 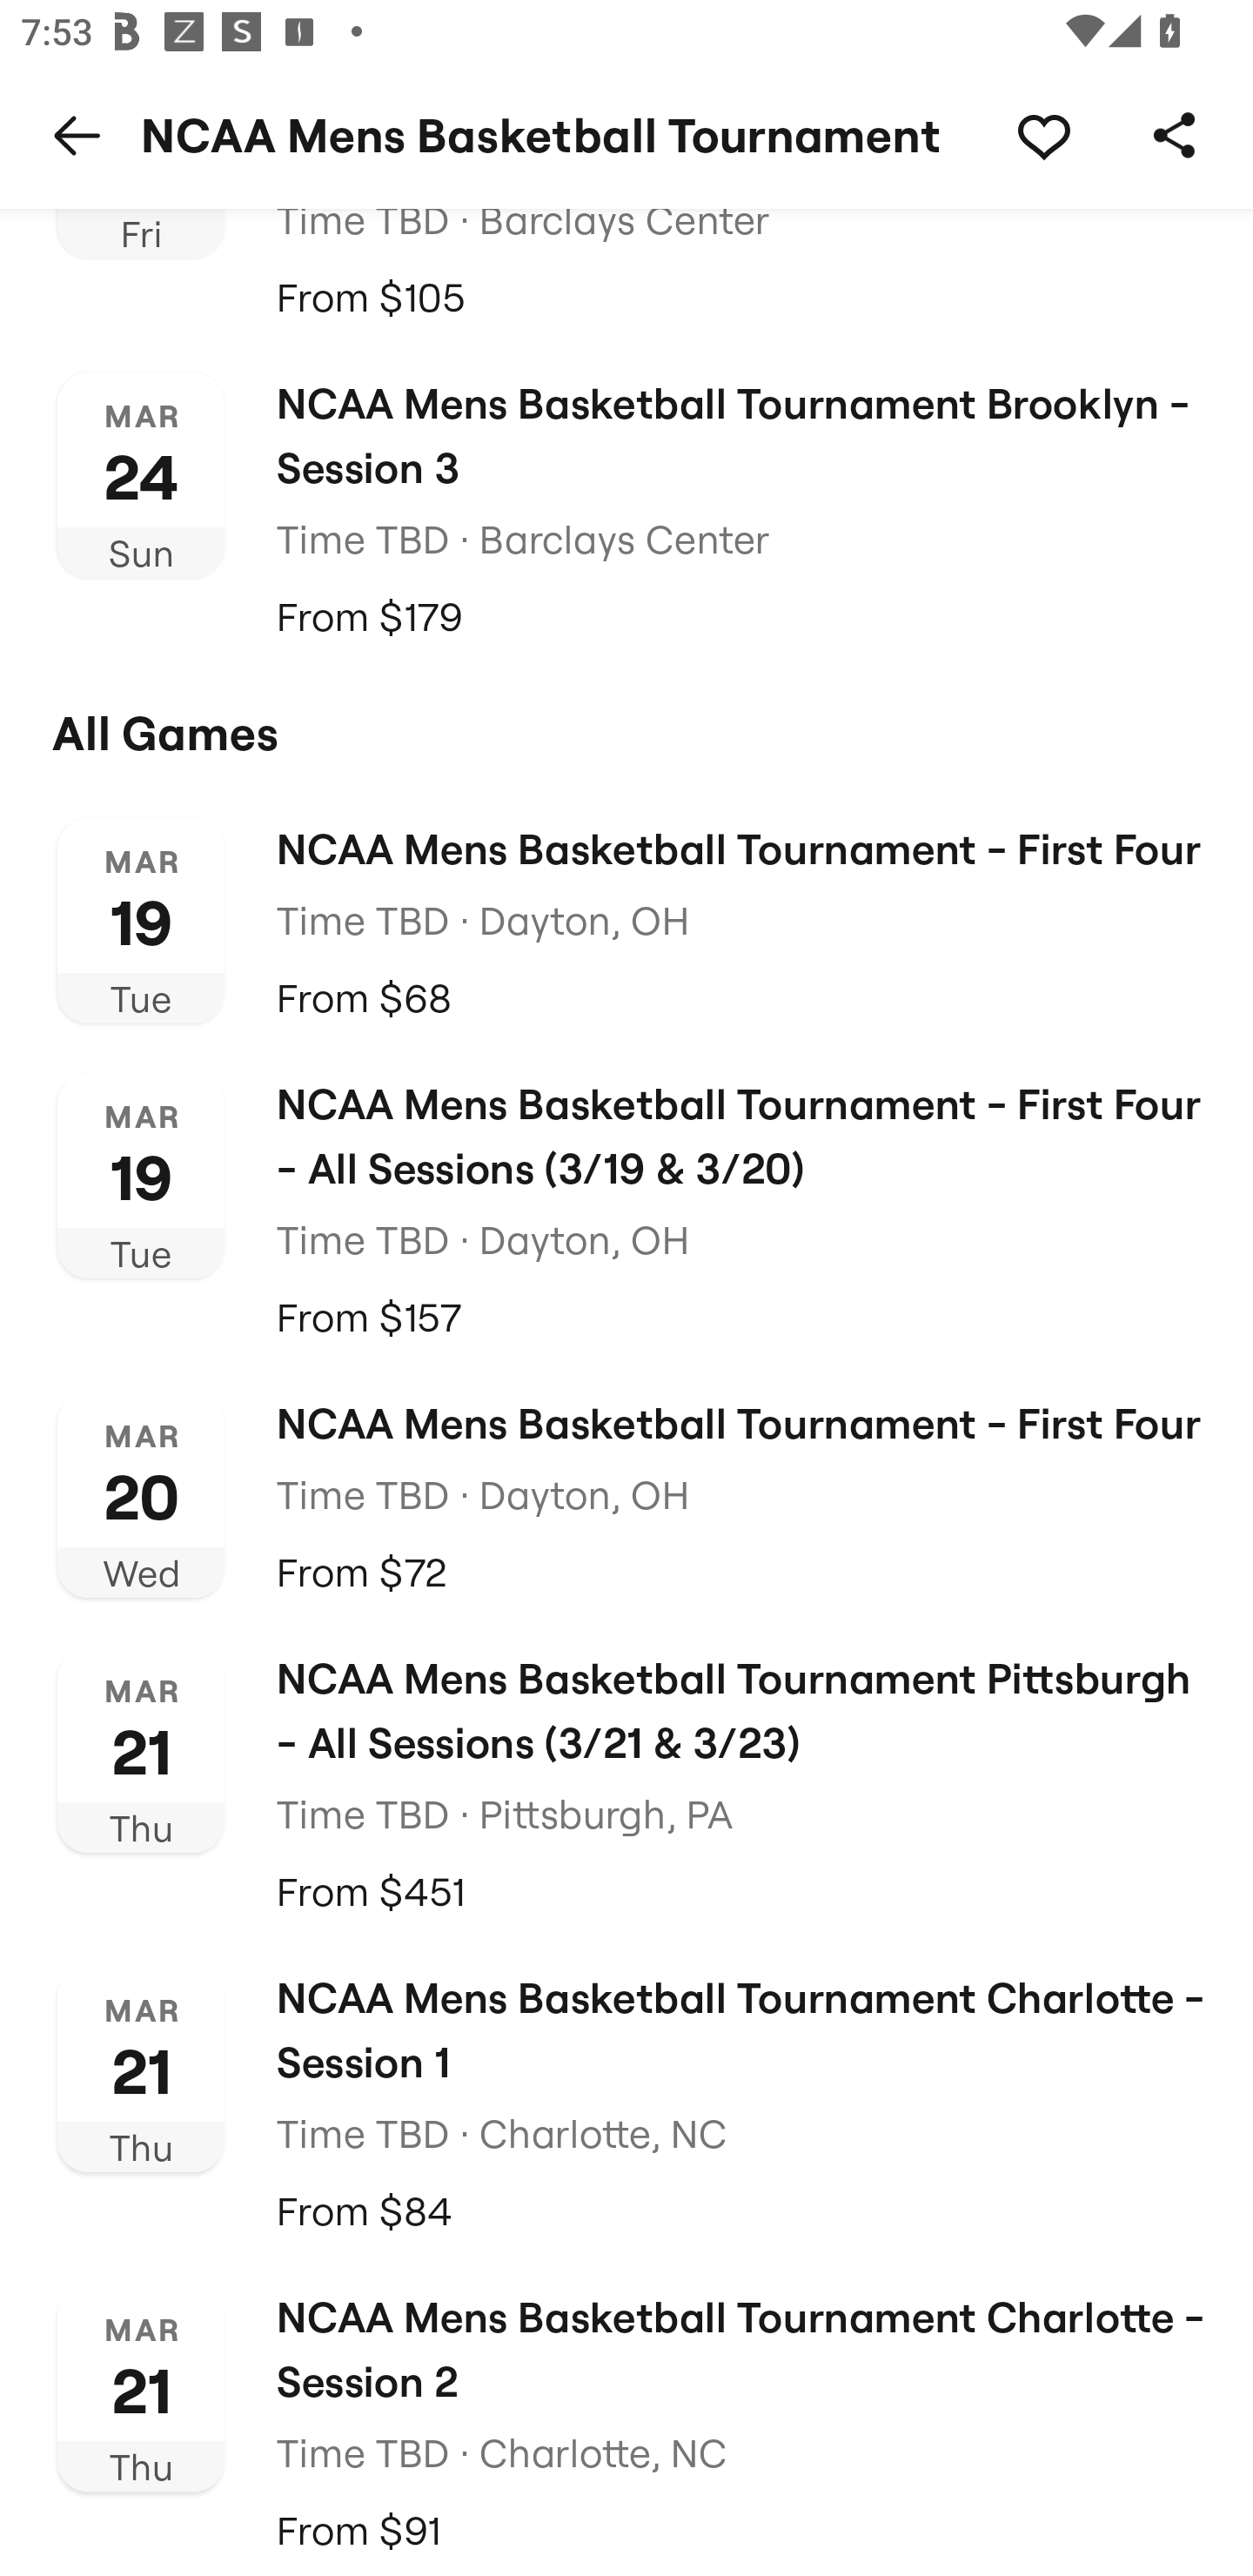 I want to click on Back, so click(x=77, y=134).